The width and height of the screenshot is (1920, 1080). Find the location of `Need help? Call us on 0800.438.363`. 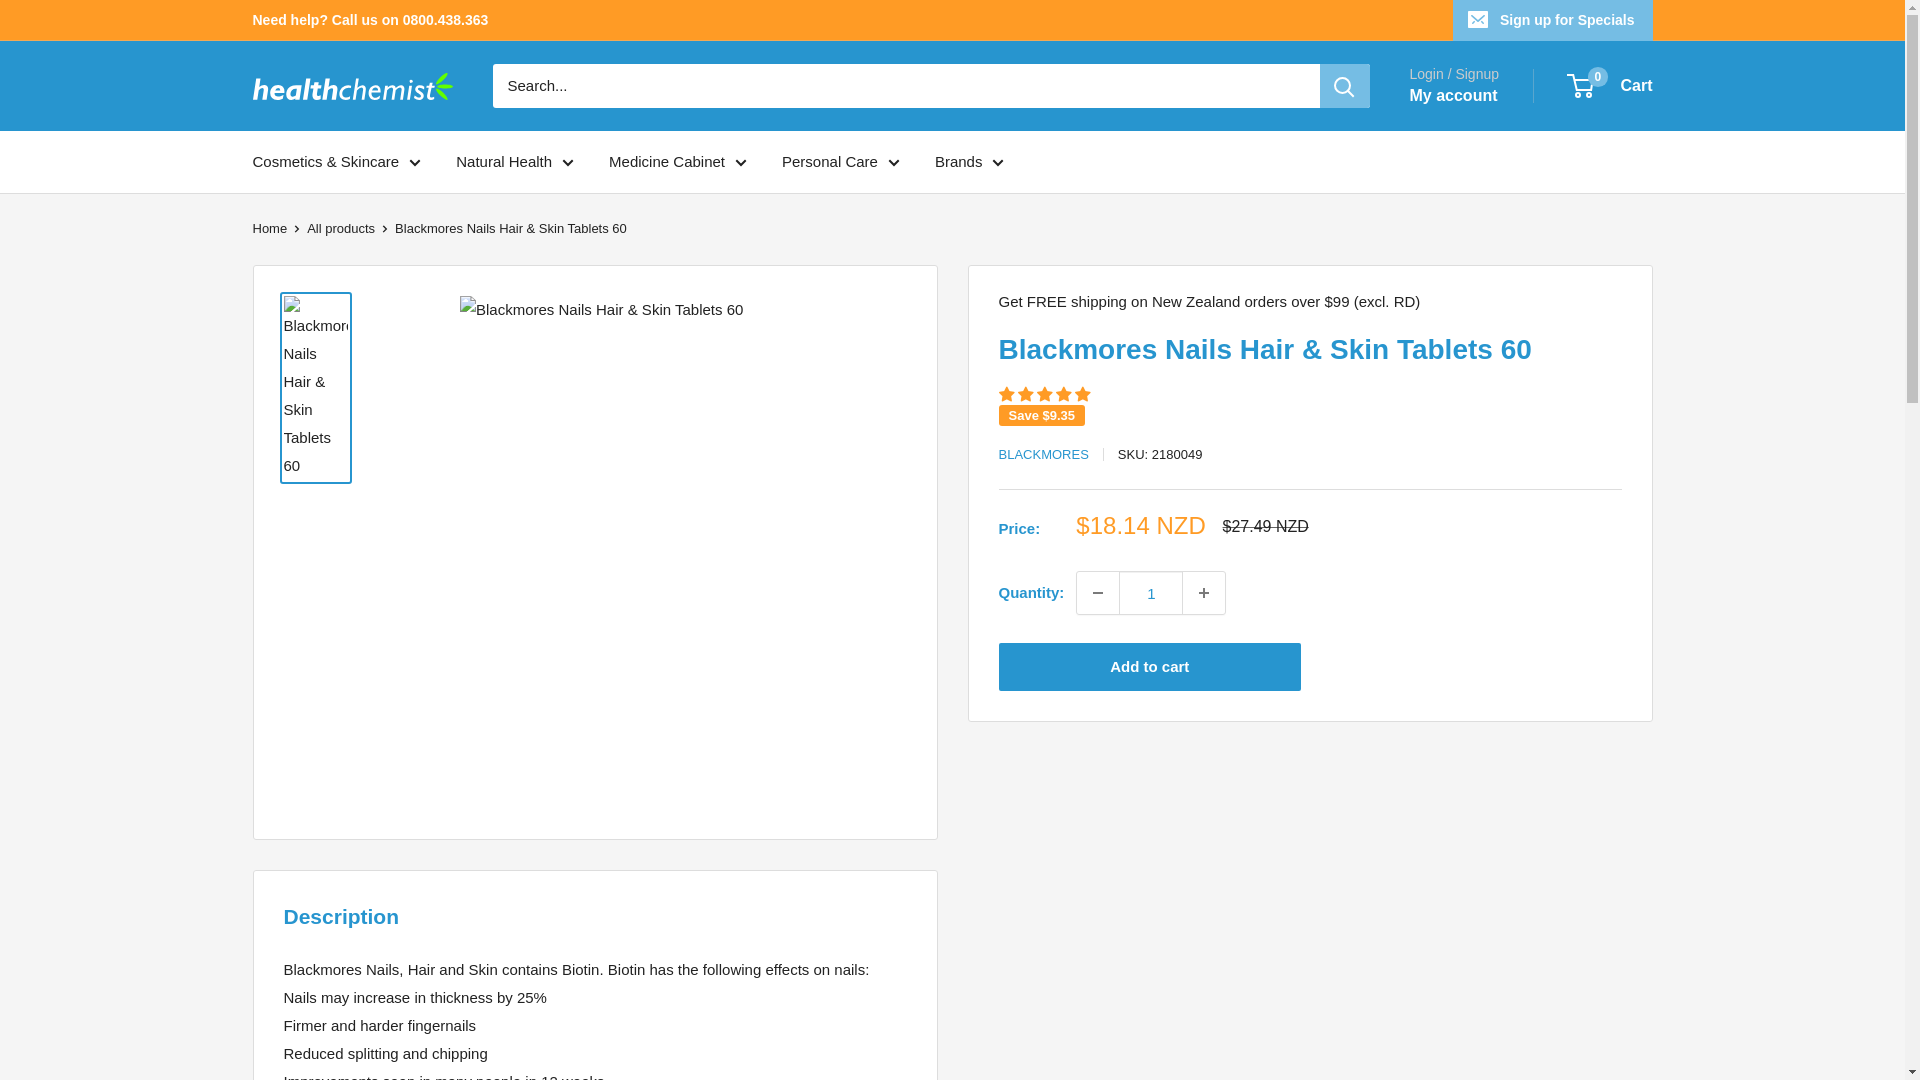

Need help? Call us on 0800.438.363 is located at coordinates (369, 20).